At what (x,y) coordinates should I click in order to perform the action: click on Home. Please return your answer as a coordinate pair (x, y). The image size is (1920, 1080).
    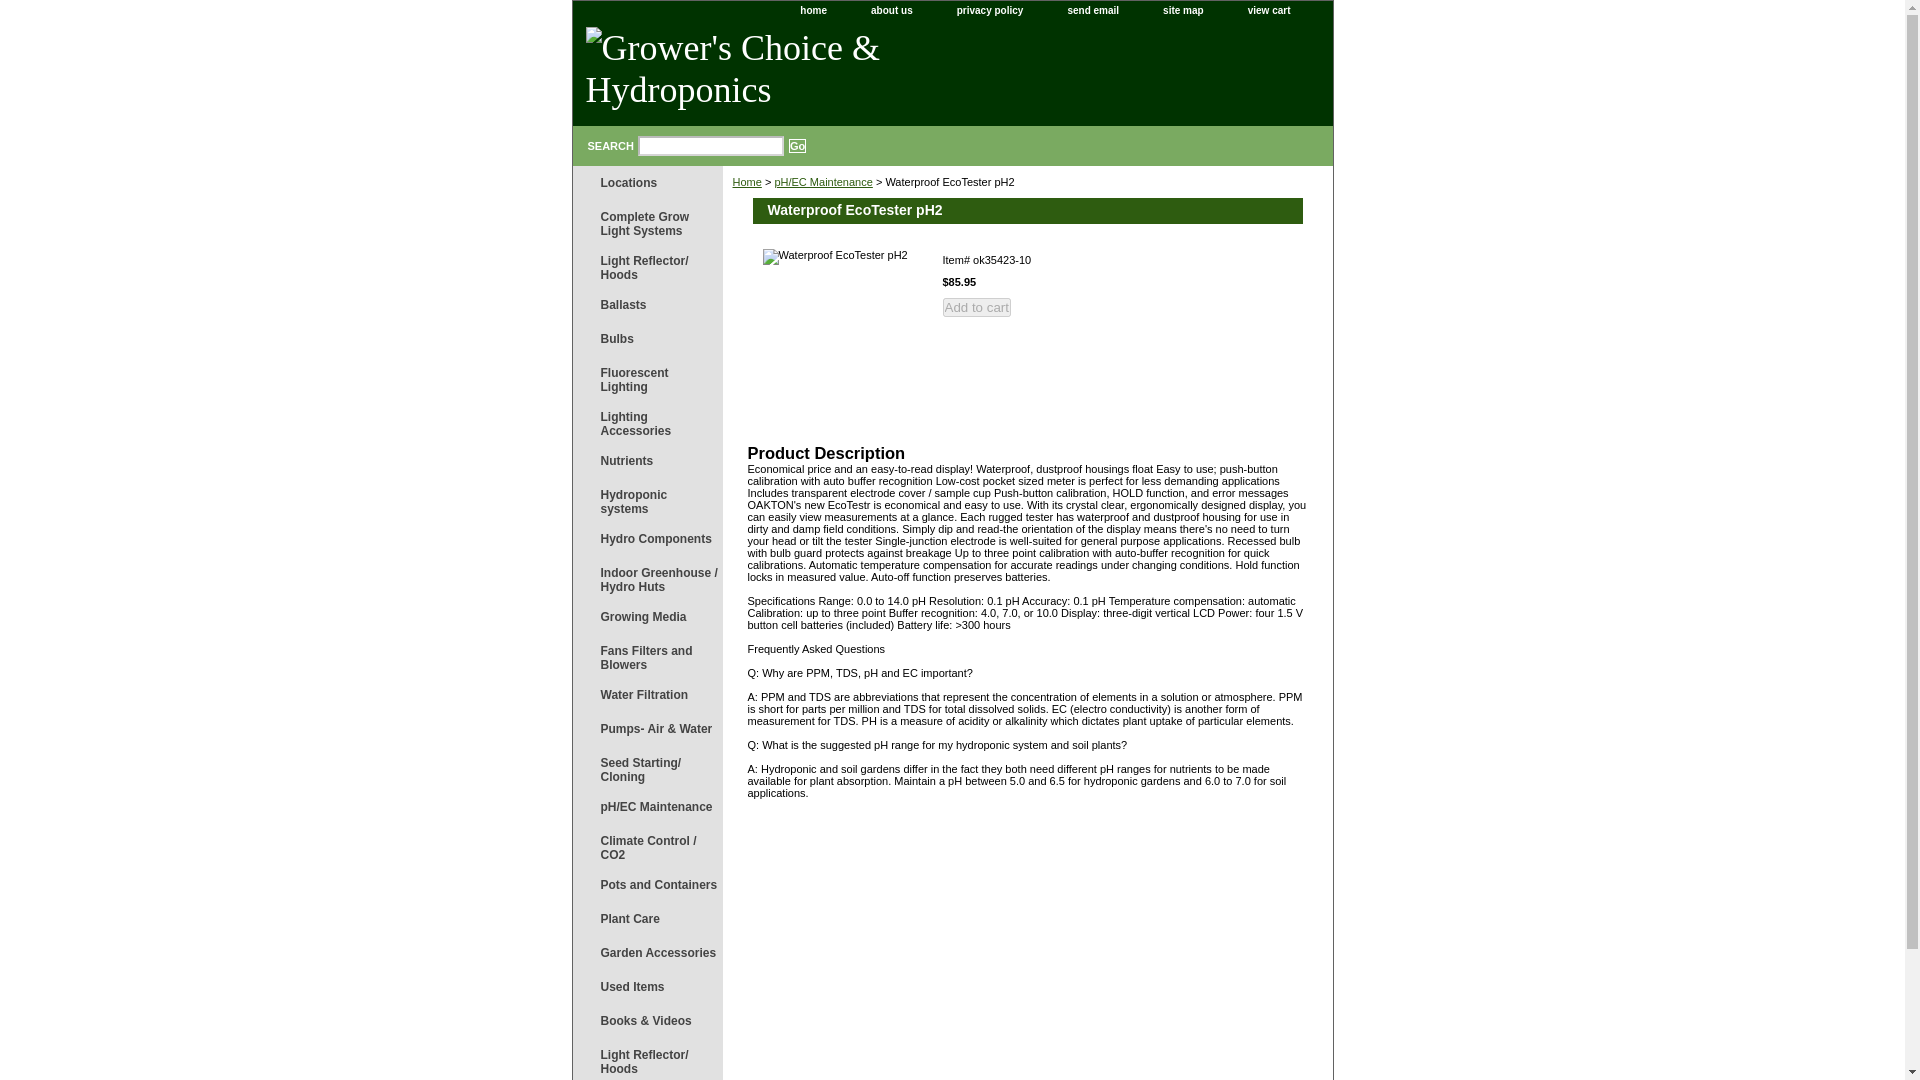
    Looking at the image, I should click on (746, 182).